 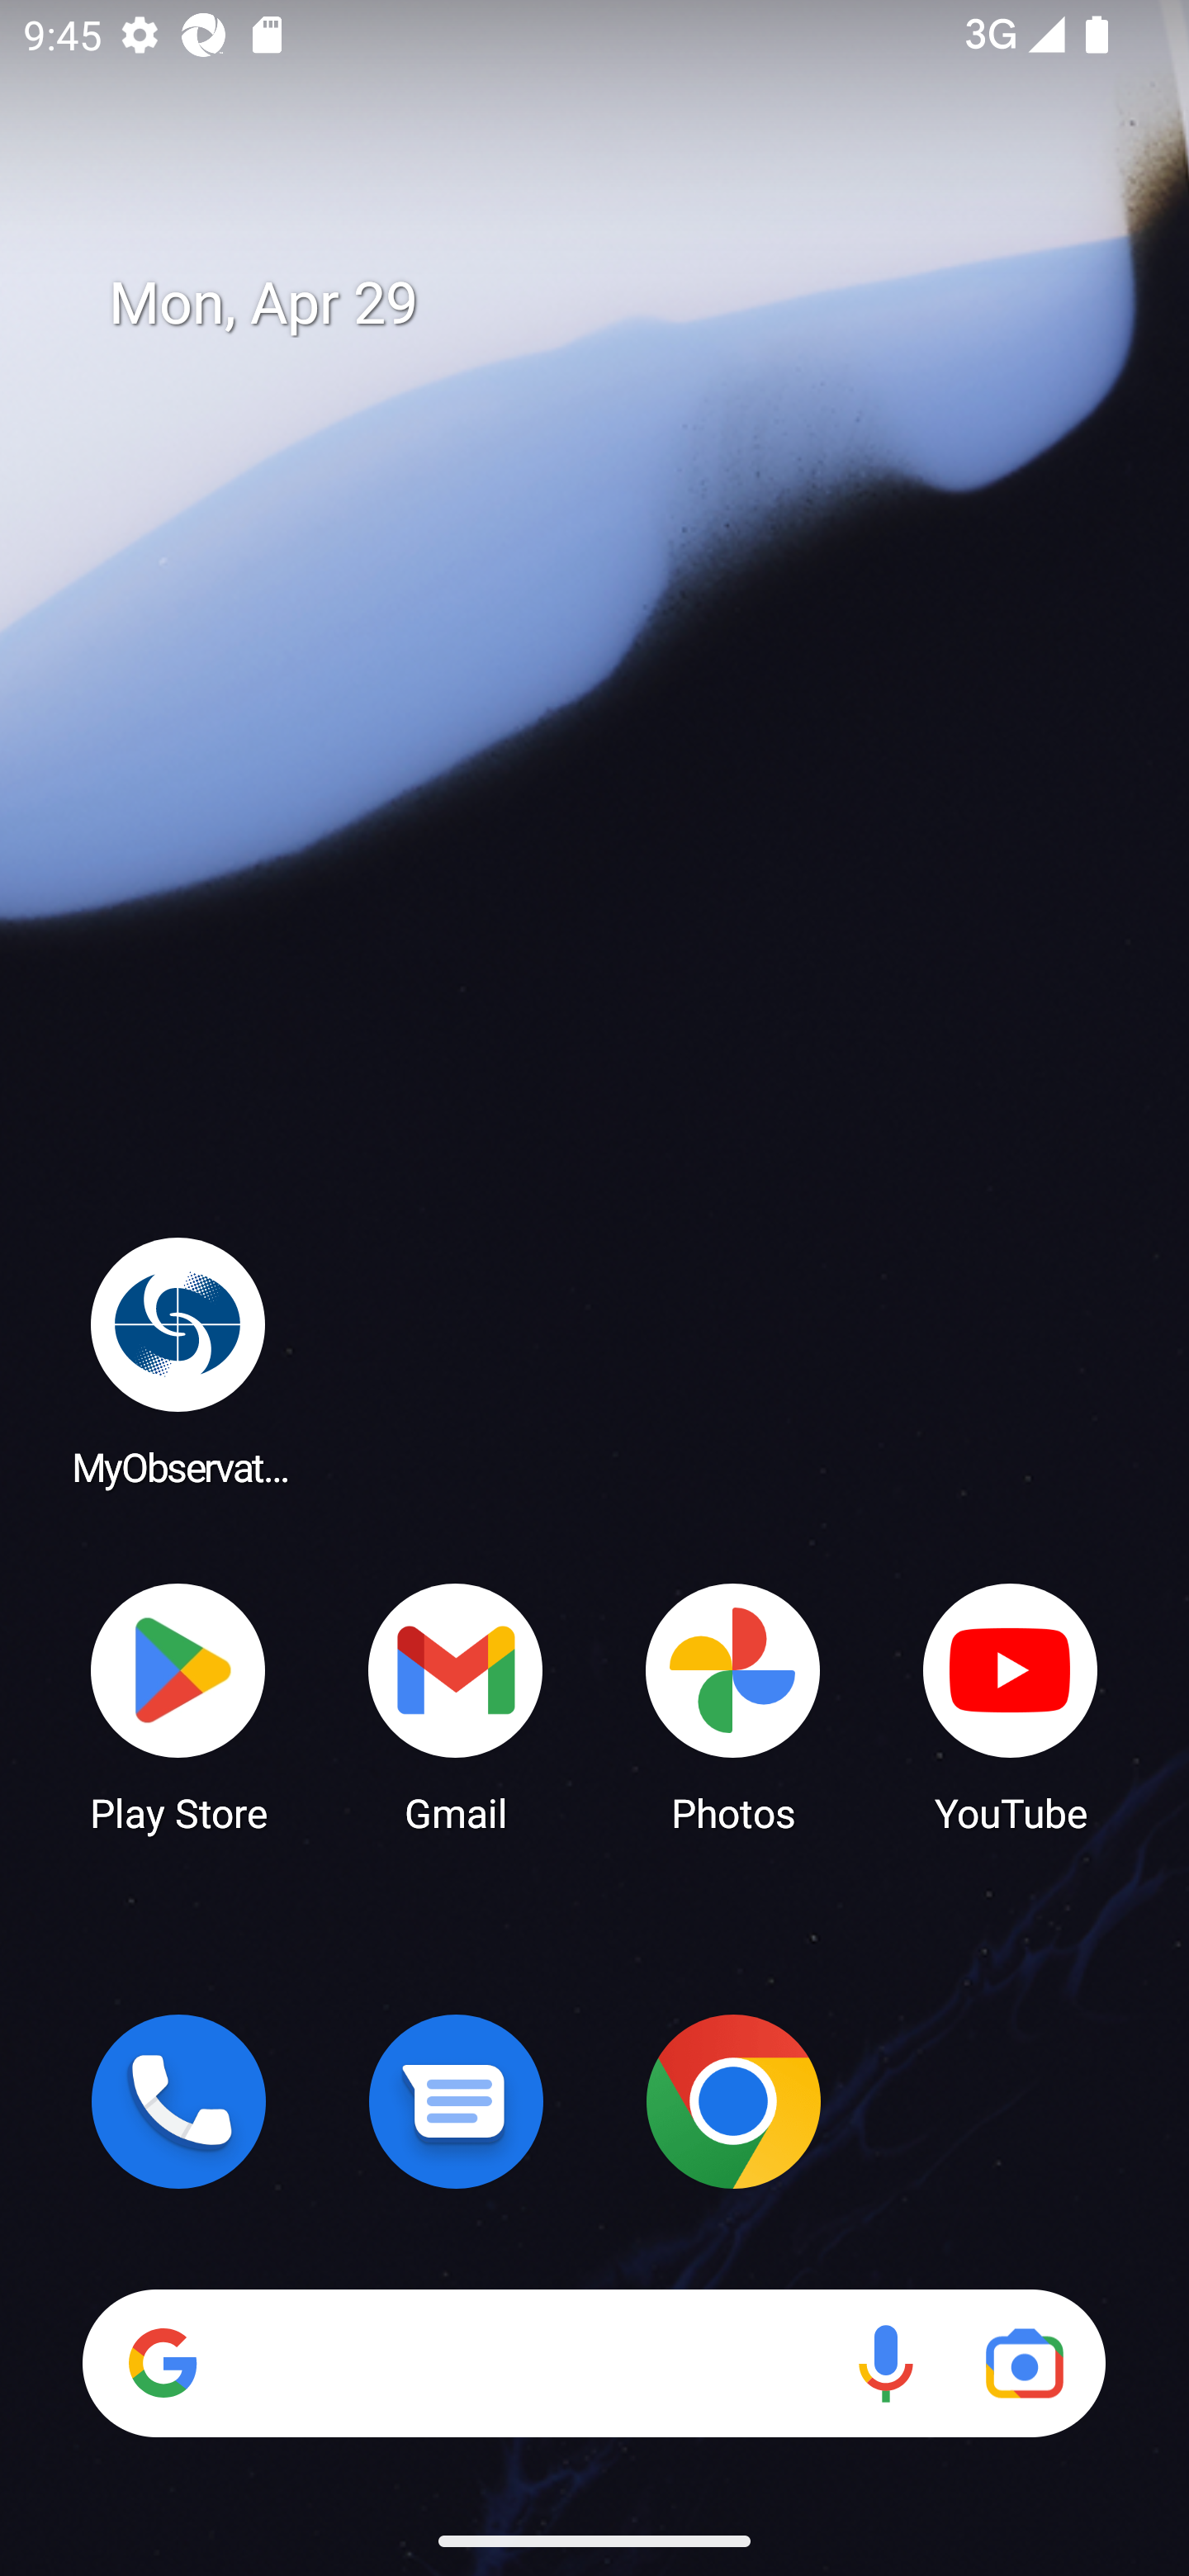 What do you see at coordinates (1024, 2363) in the screenshot?
I see `Google Lens` at bounding box center [1024, 2363].